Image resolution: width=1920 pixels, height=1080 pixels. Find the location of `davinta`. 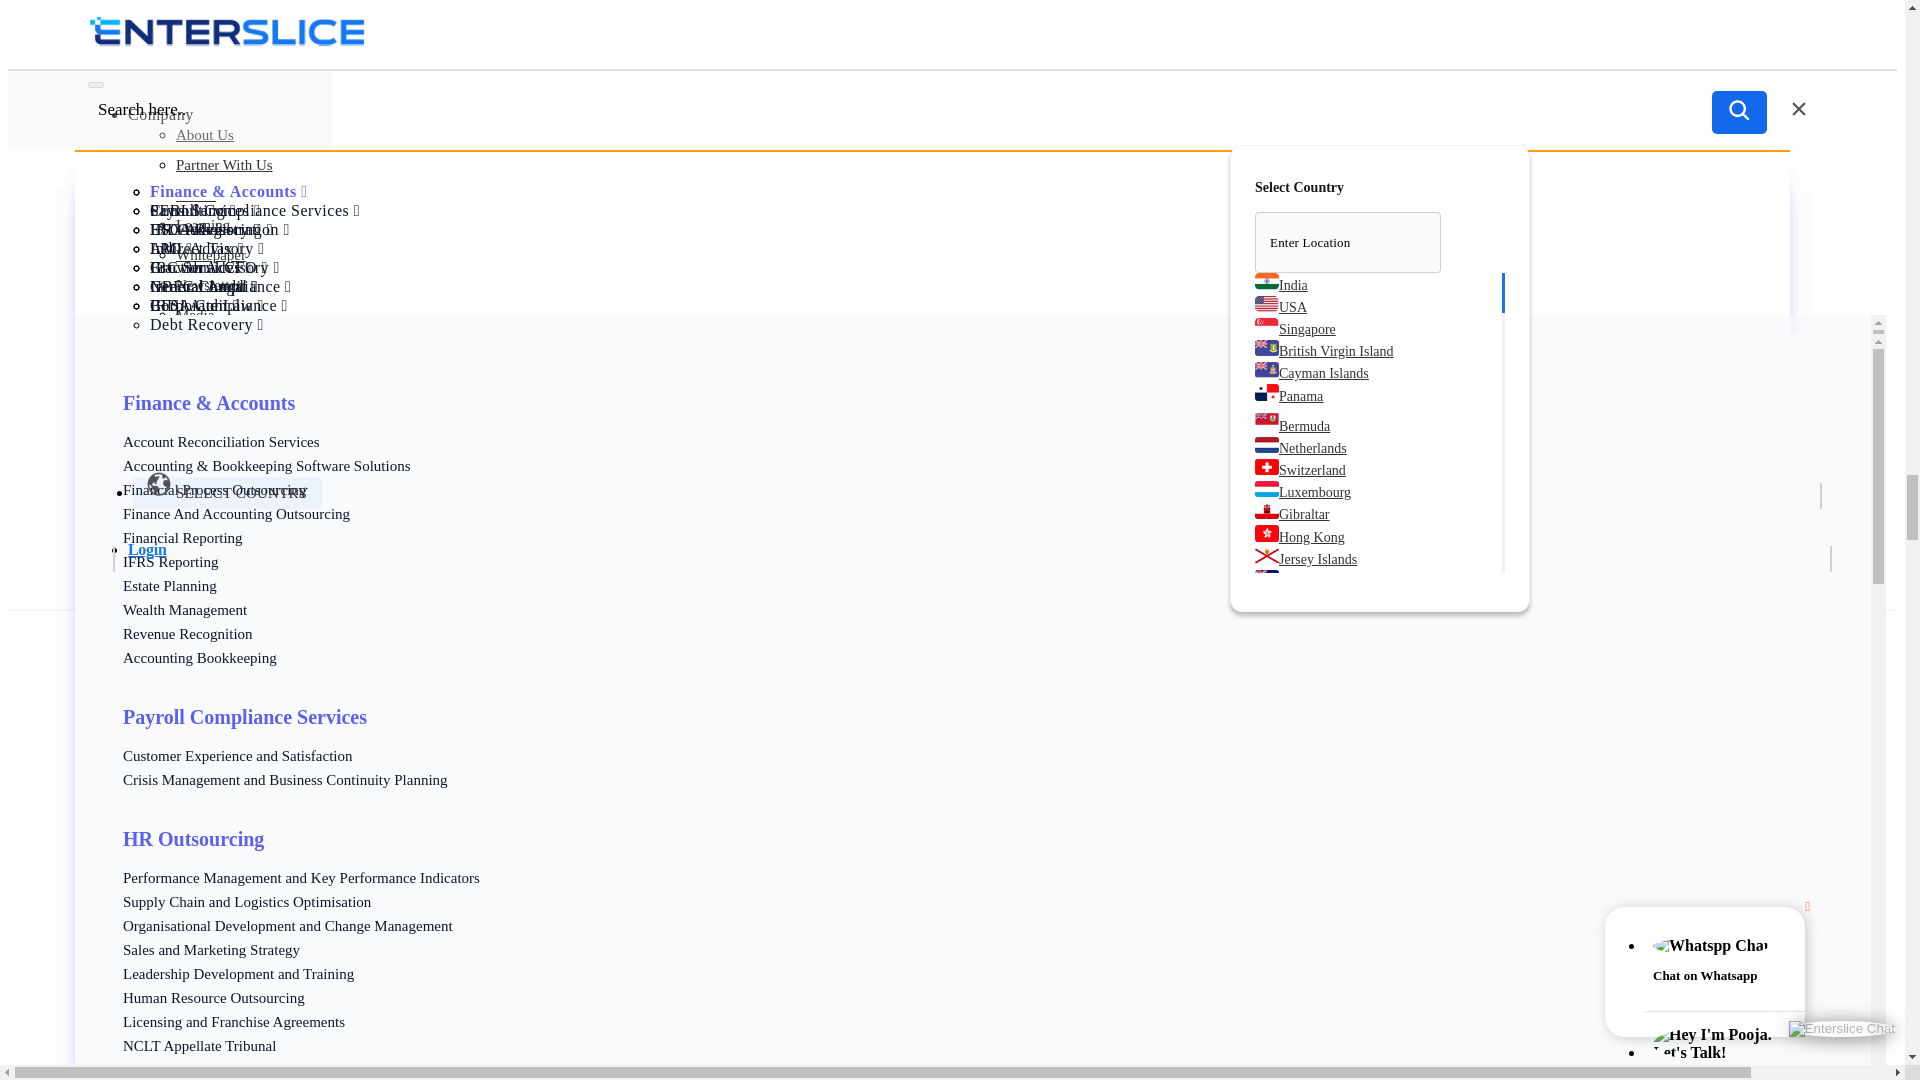

davinta is located at coordinates (120, 932).